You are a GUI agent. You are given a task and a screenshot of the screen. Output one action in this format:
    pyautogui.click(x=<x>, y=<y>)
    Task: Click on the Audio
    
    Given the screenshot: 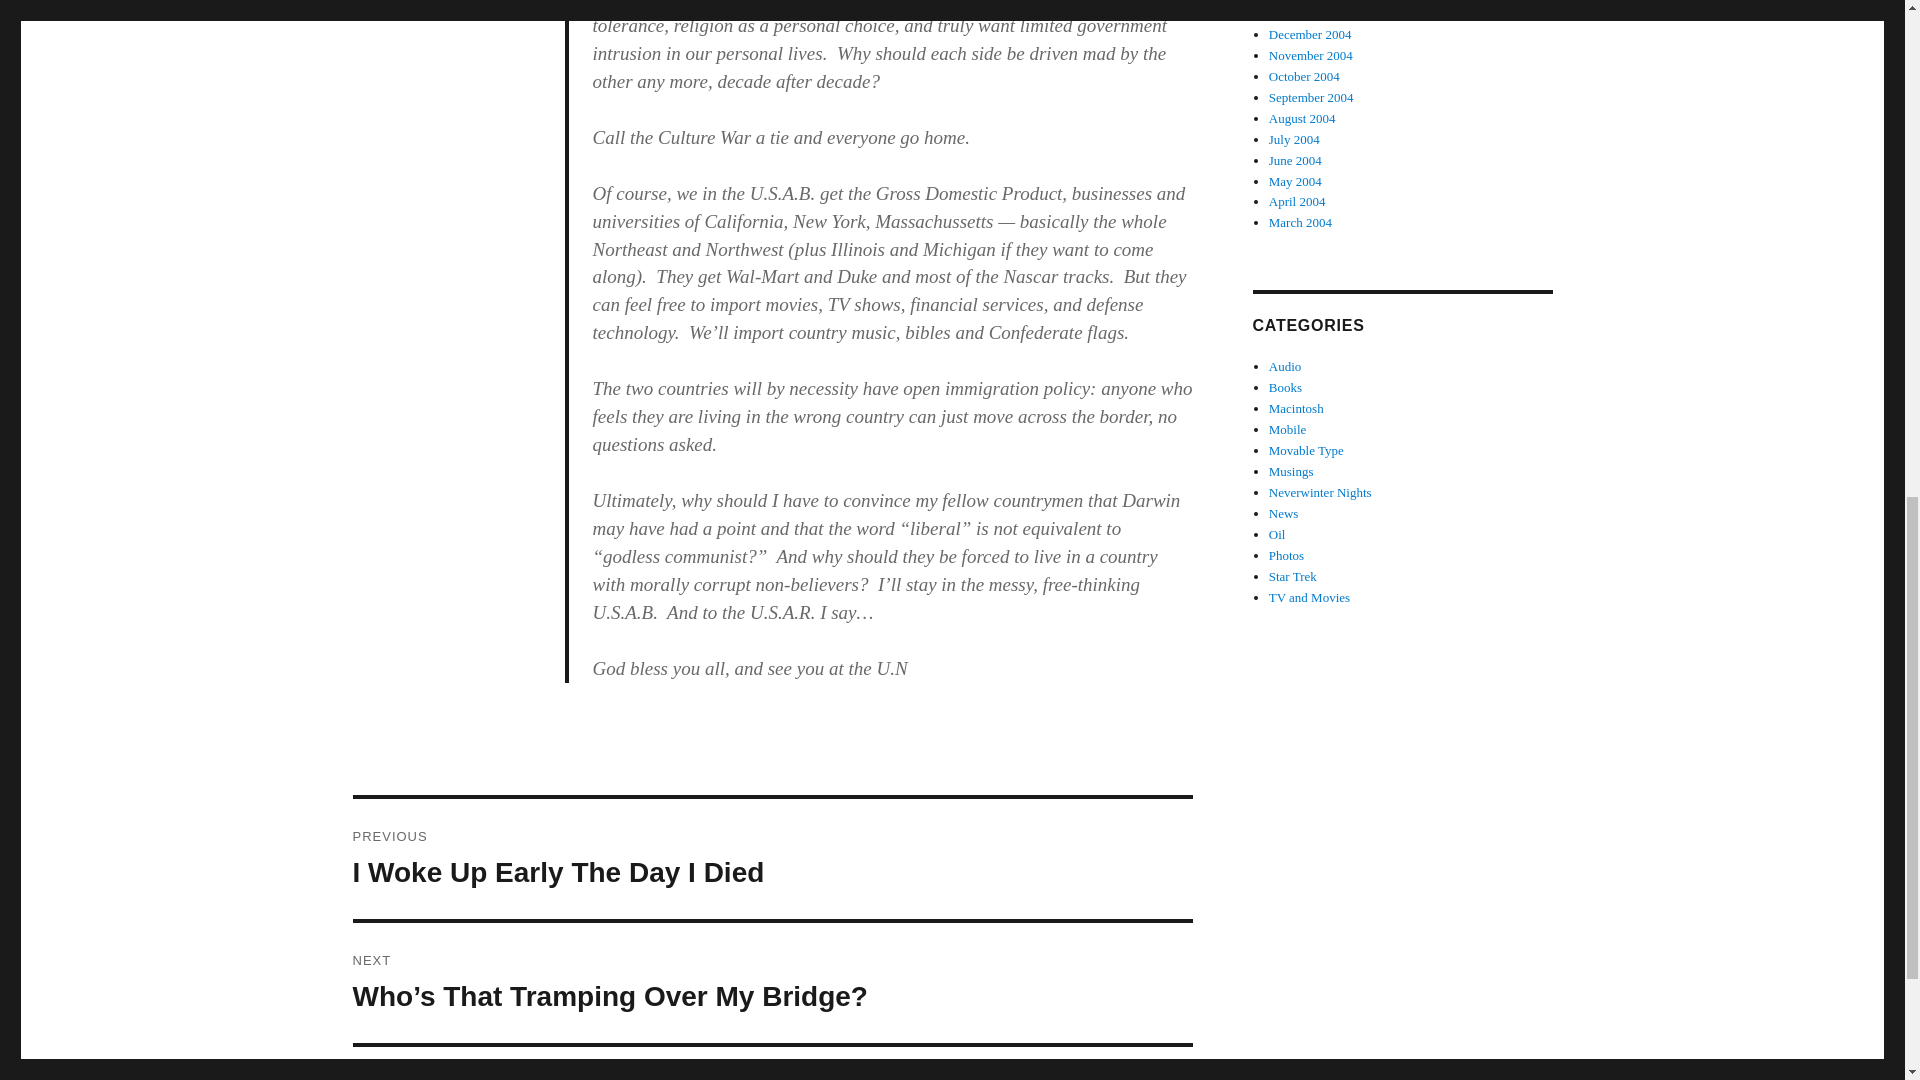 What is the action you would take?
    pyautogui.click(x=1296, y=160)
    